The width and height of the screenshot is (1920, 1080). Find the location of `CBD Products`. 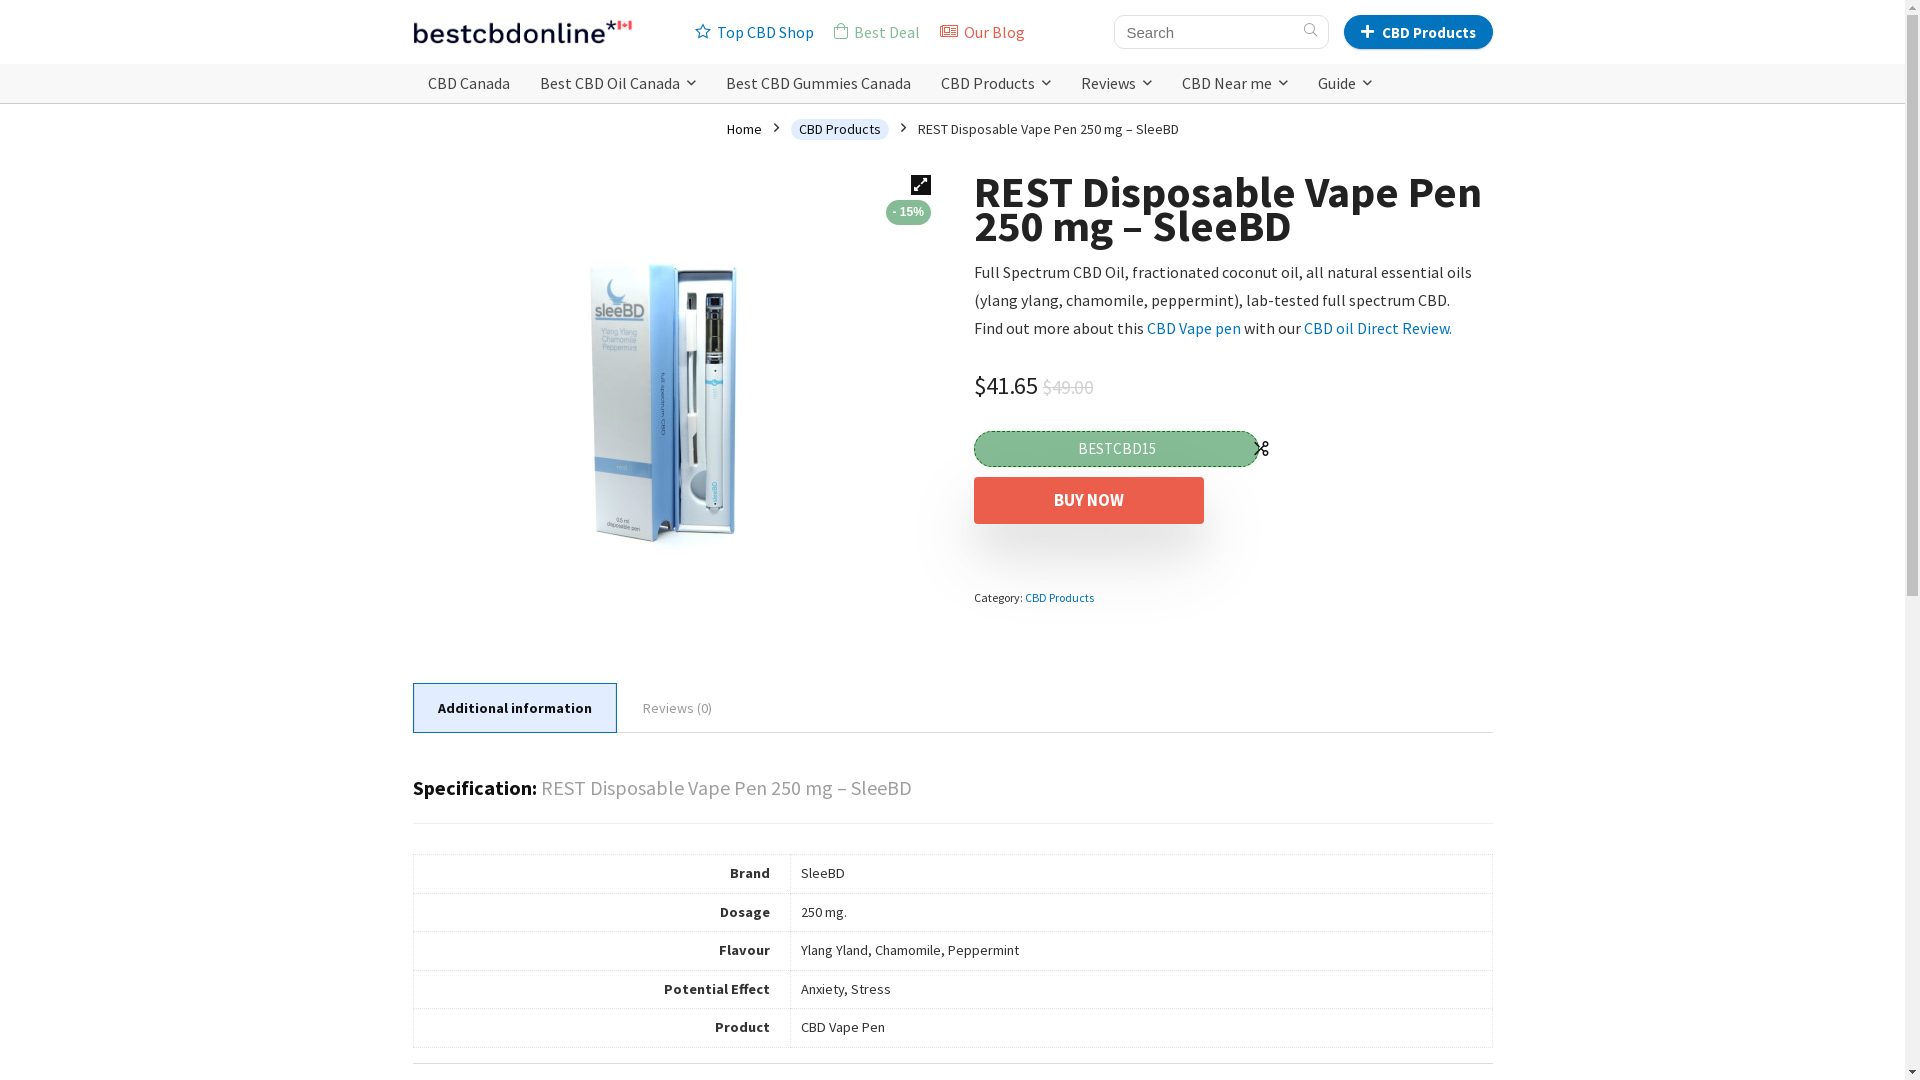

CBD Products is located at coordinates (839, 130).